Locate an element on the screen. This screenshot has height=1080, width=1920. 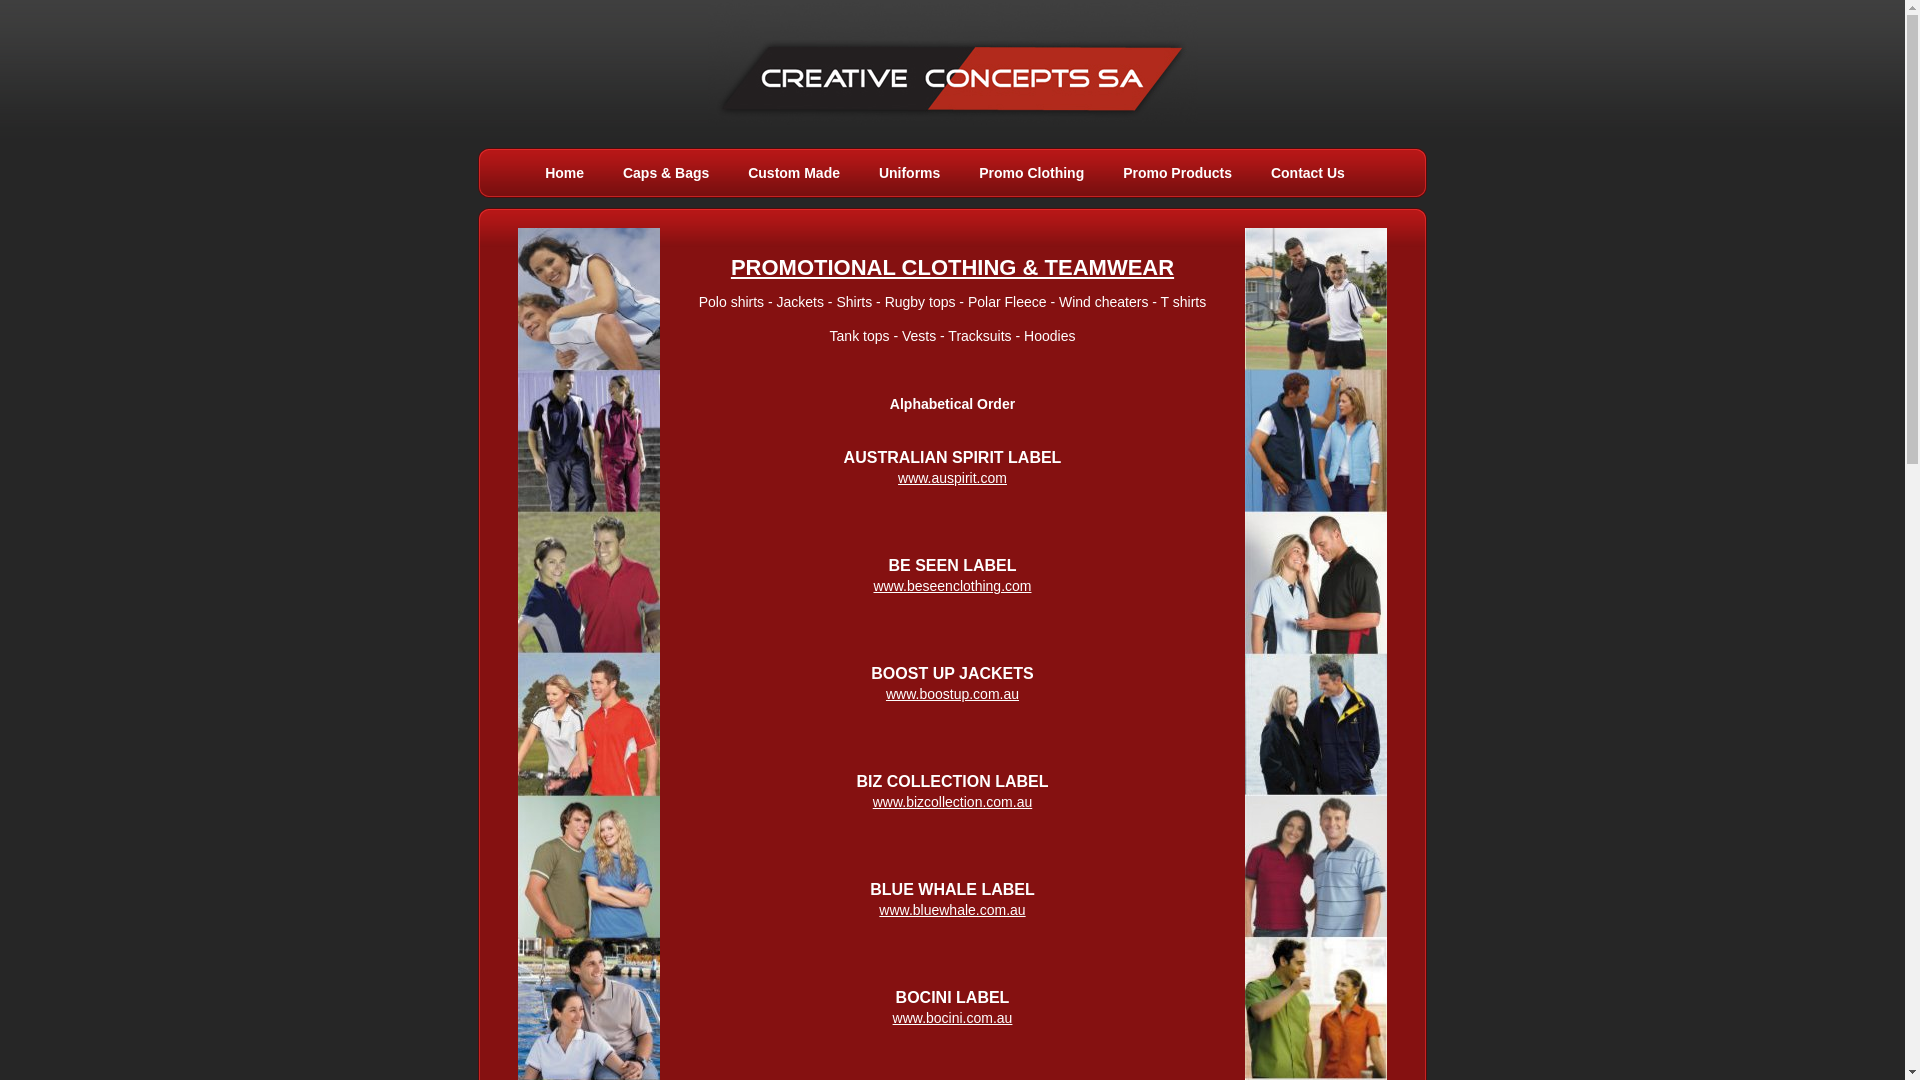
www.auspirit.com is located at coordinates (952, 478).